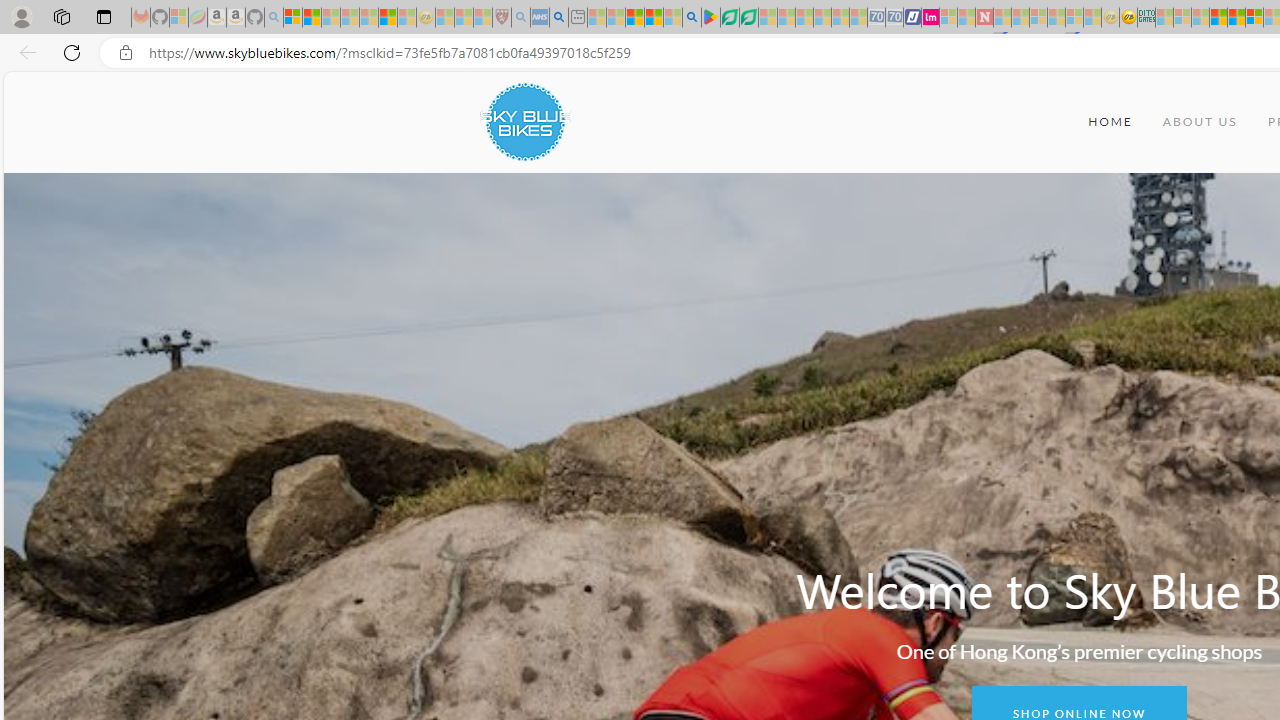 The height and width of the screenshot is (720, 1280). What do you see at coordinates (1218, 18) in the screenshot?
I see `Expert Portfolios` at bounding box center [1218, 18].